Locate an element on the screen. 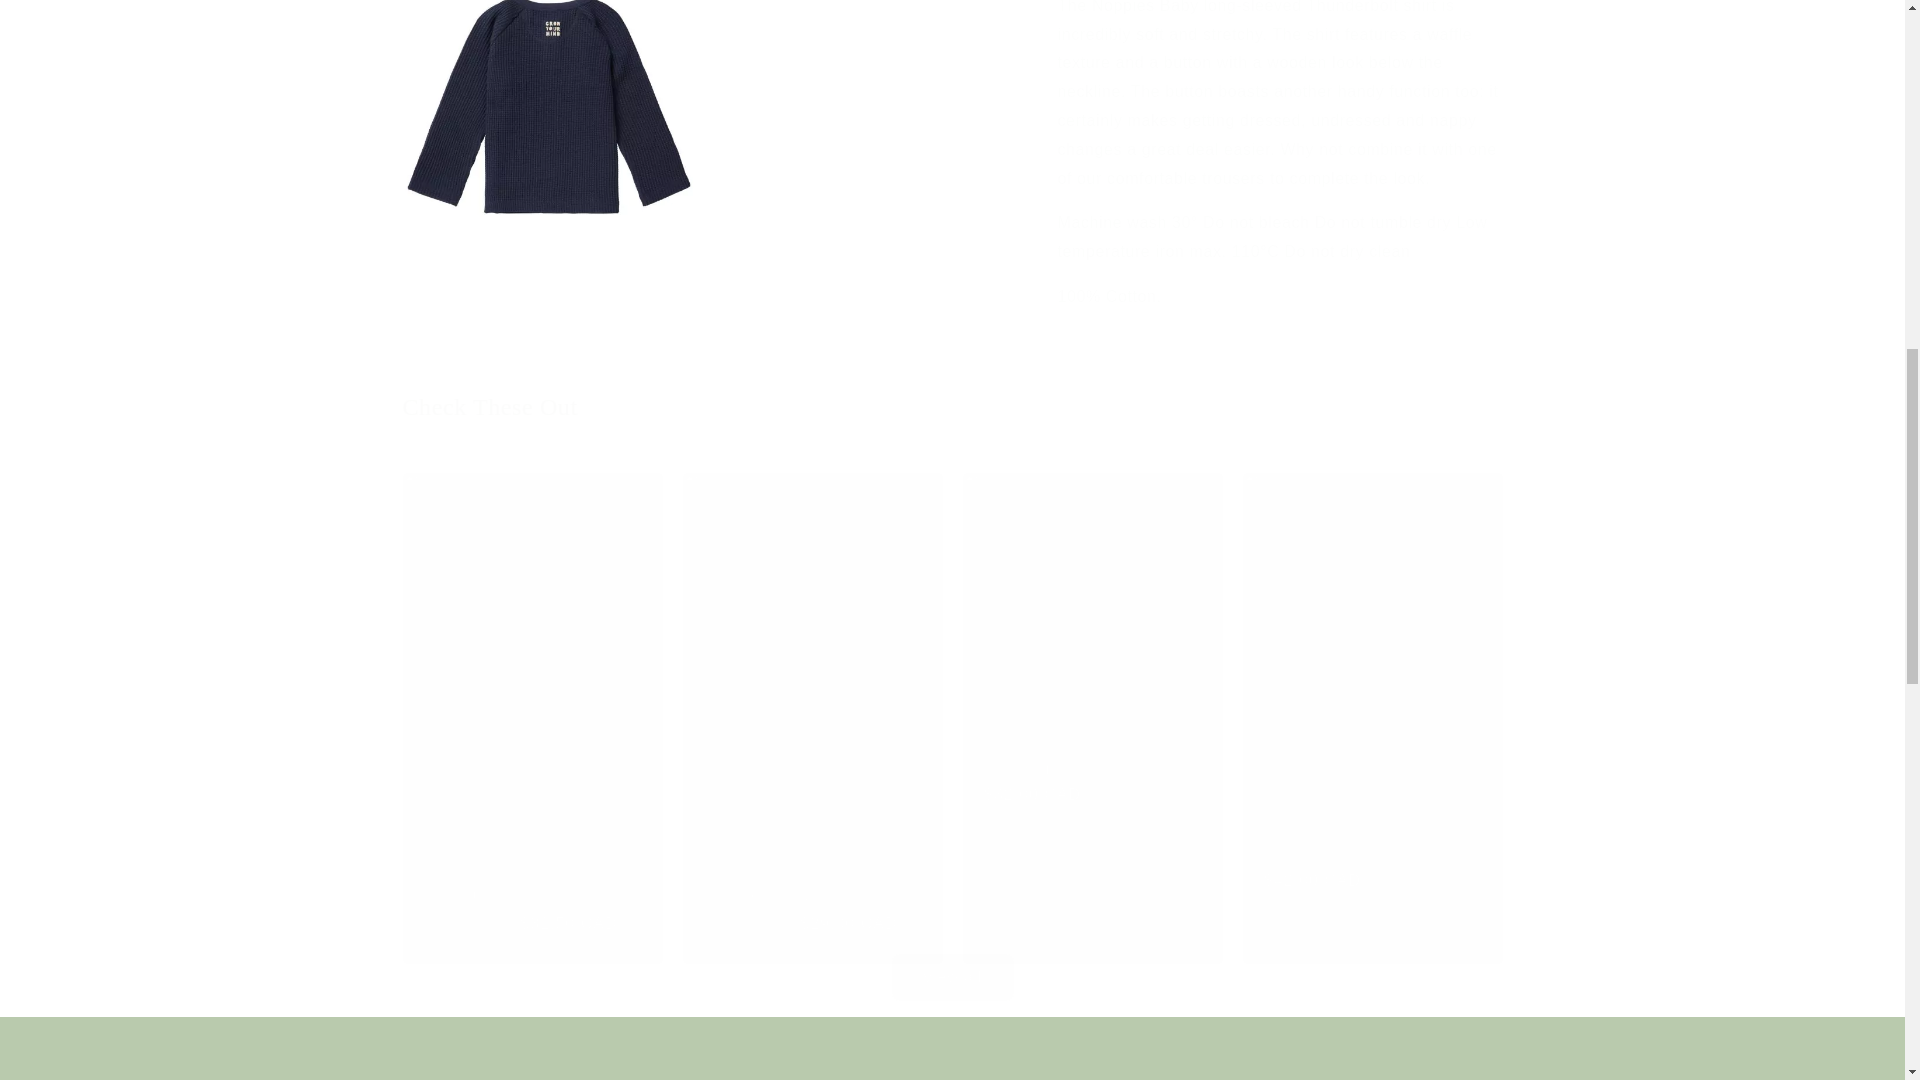 The width and height of the screenshot is (1920, 1080). Check These Out is located at coordinates (951, 408).